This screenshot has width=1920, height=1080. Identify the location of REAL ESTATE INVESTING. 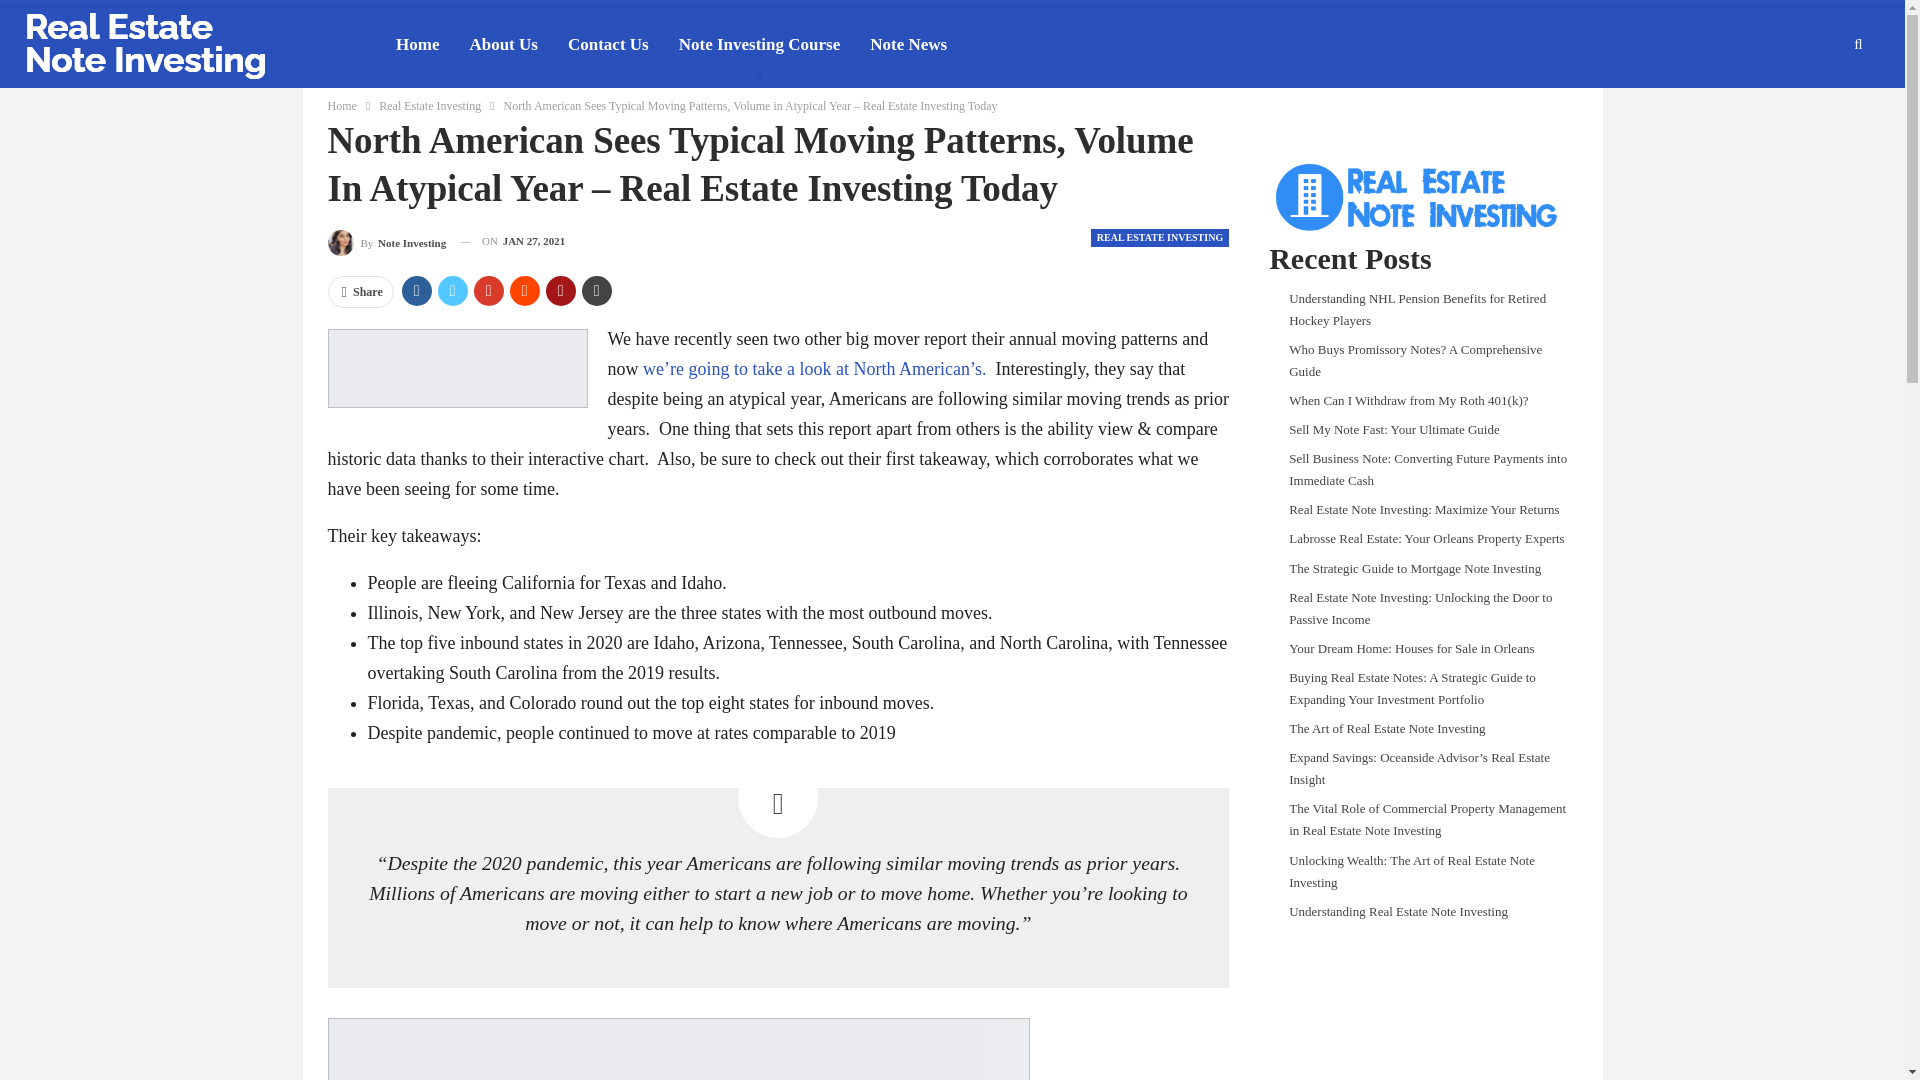
(1159, 238).